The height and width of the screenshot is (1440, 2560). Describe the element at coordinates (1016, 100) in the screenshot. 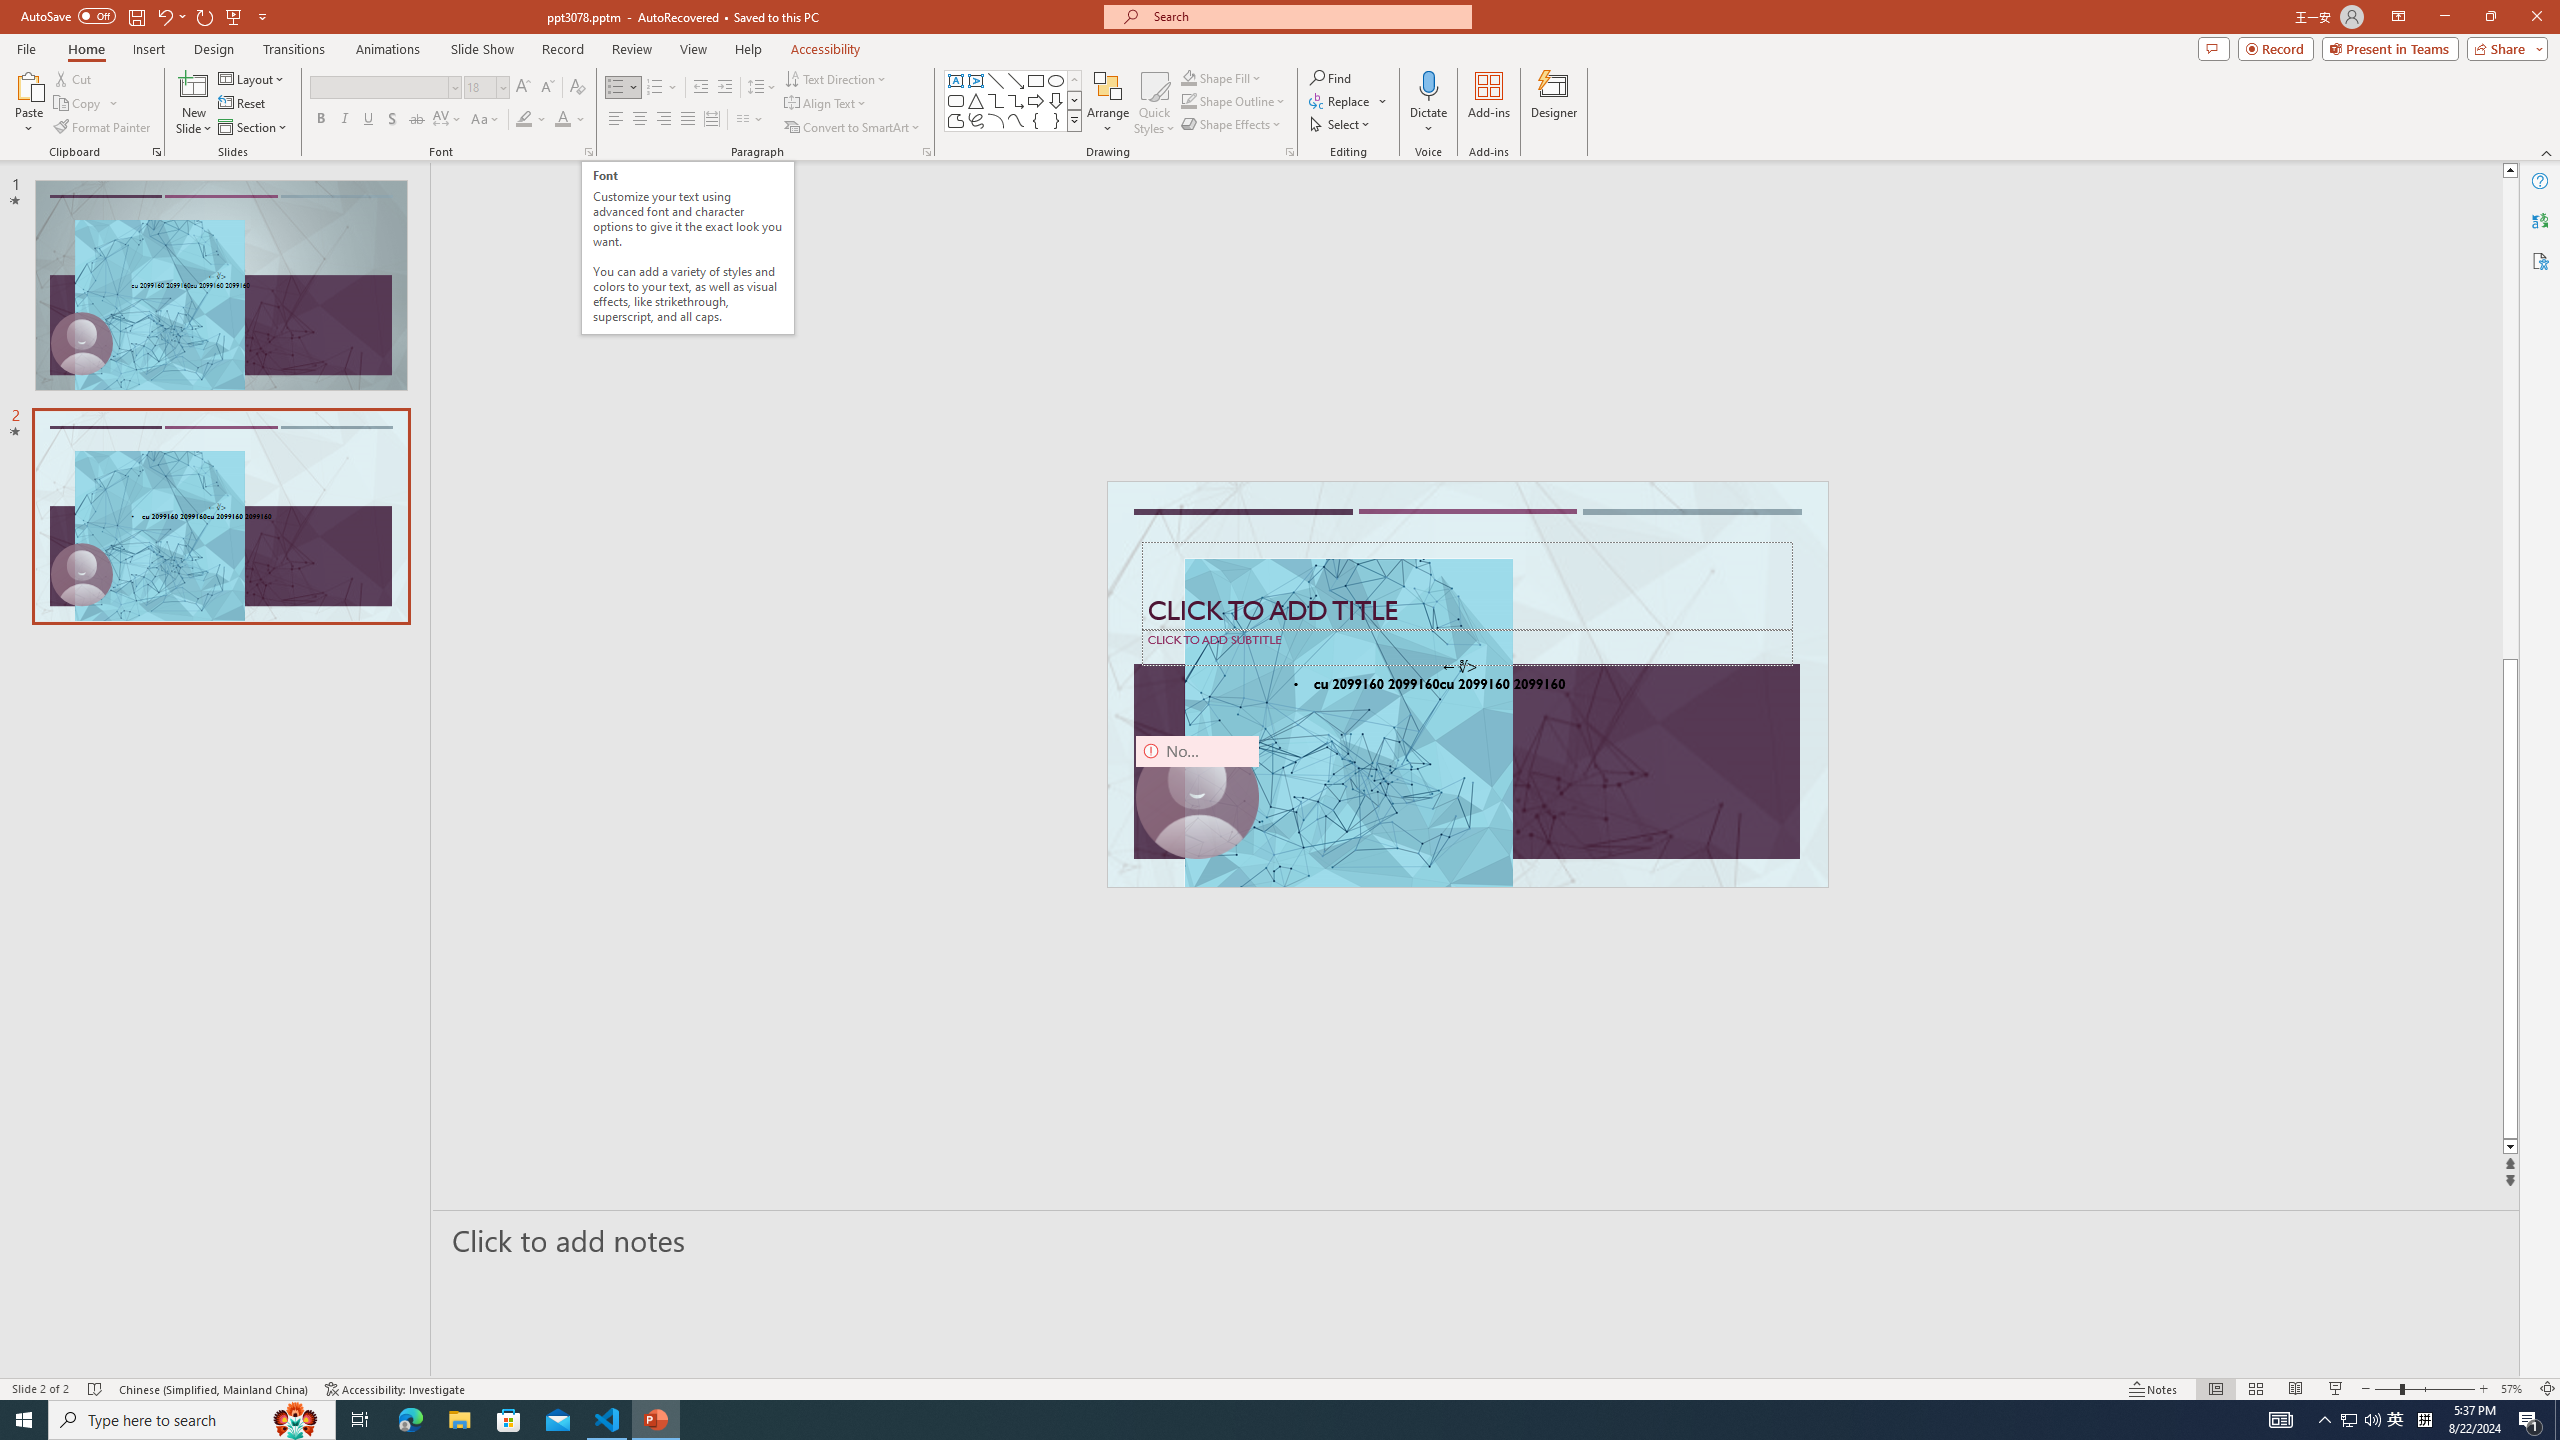

I see `Connector: Elbow Arrow` at that location.